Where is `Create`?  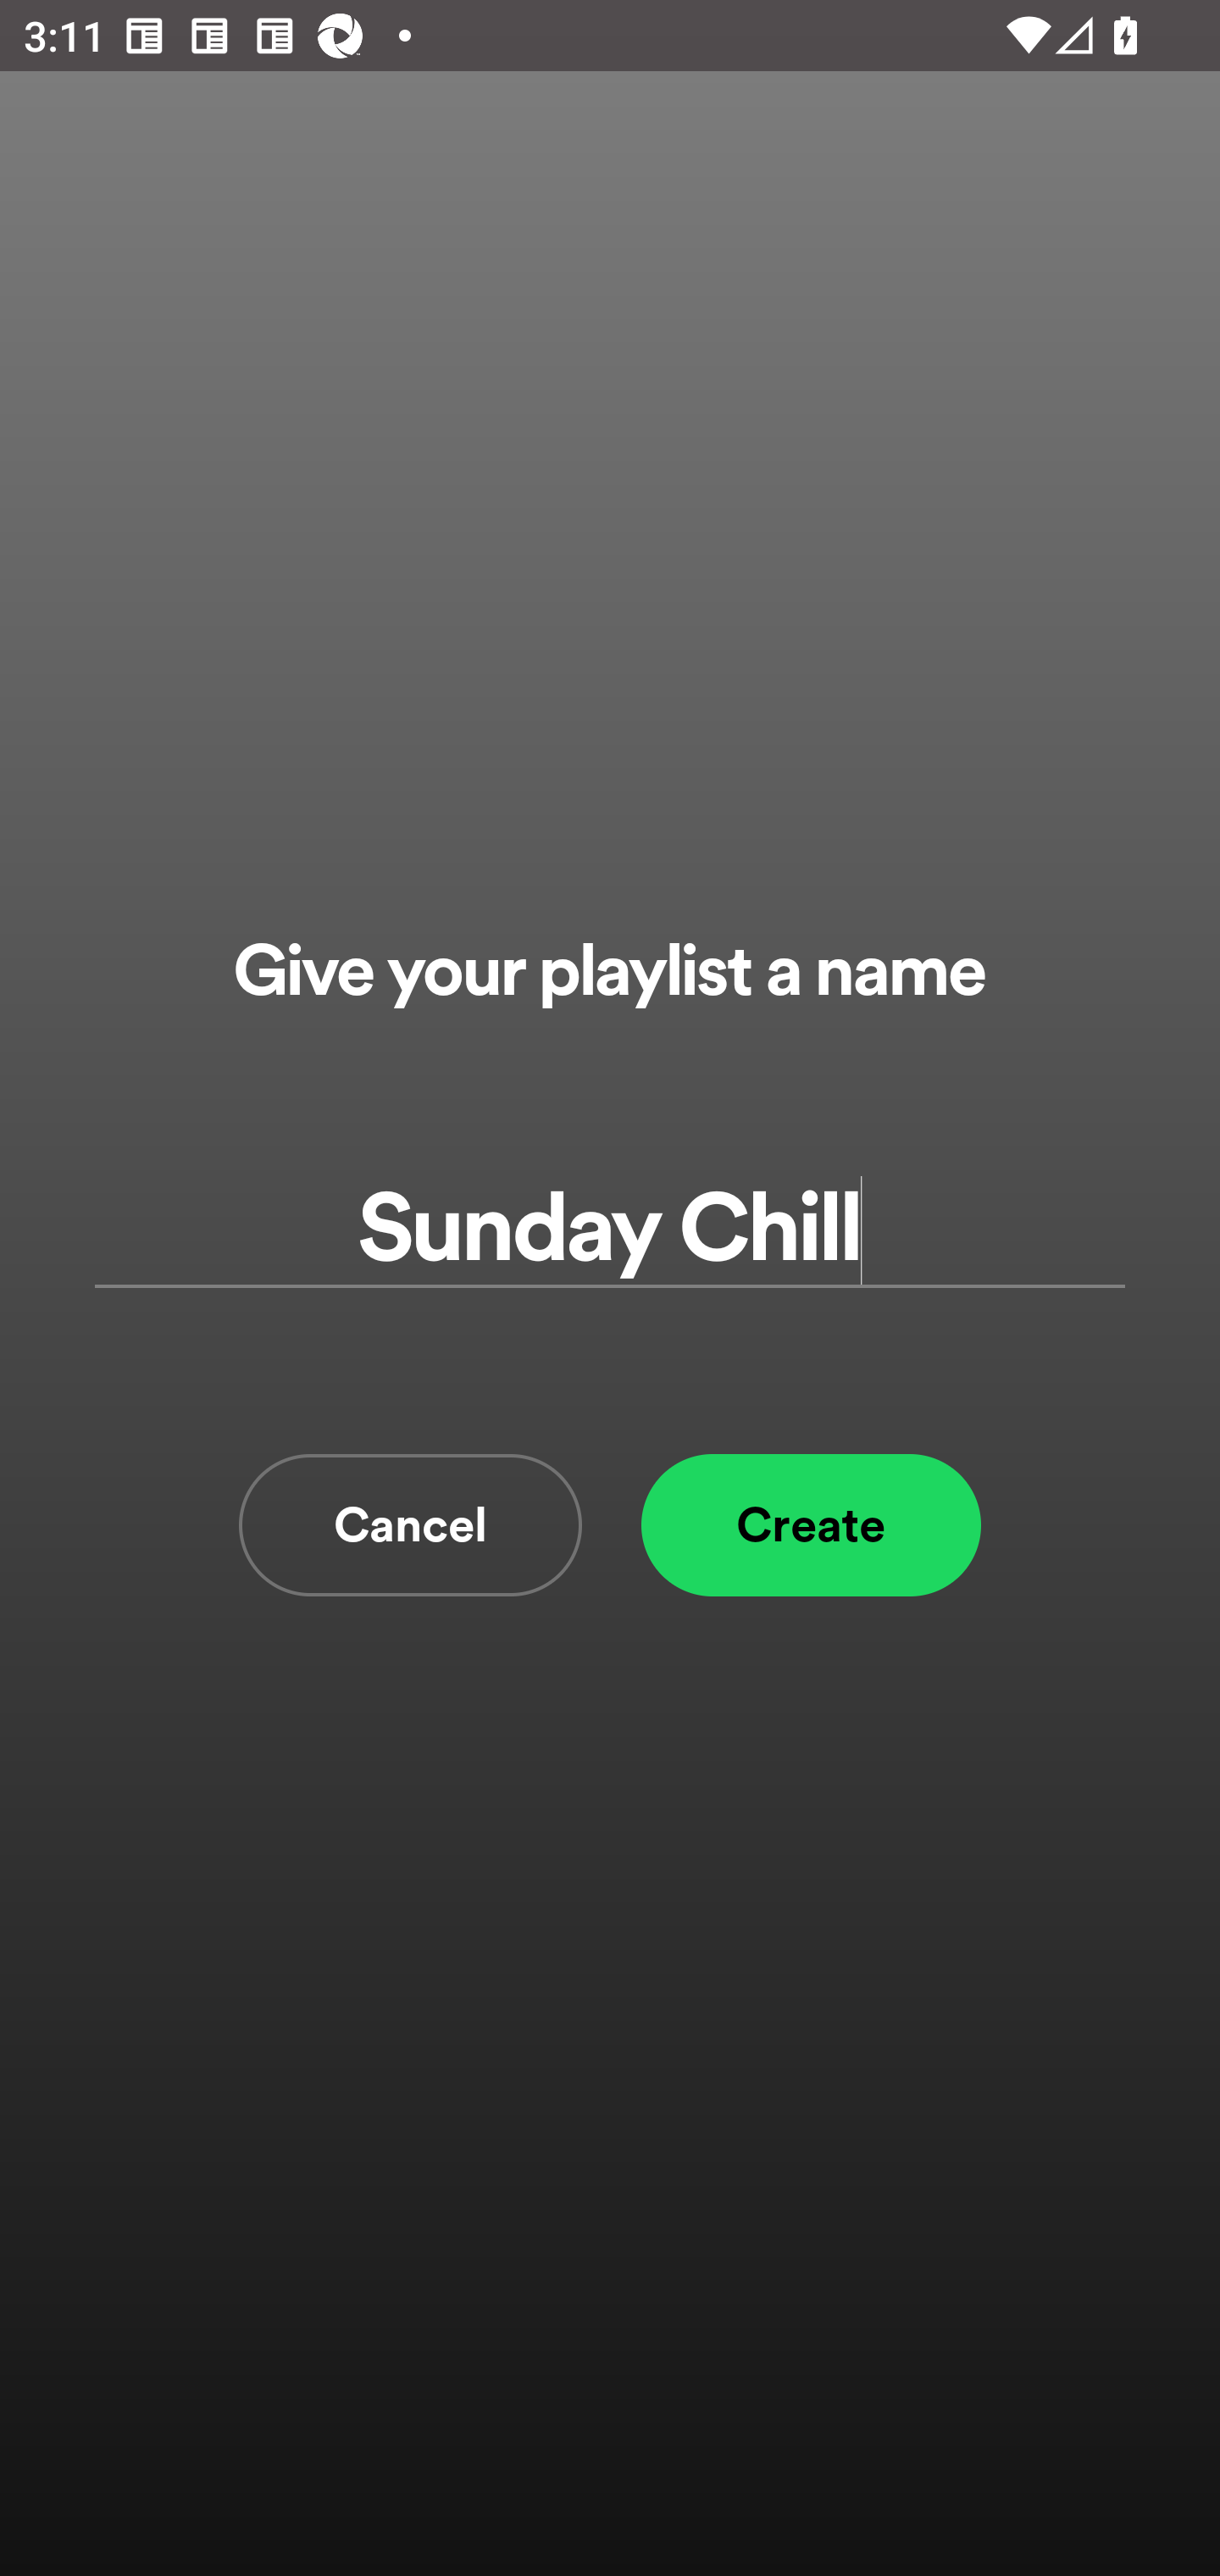 Create is located at coordinates (811, 1524).